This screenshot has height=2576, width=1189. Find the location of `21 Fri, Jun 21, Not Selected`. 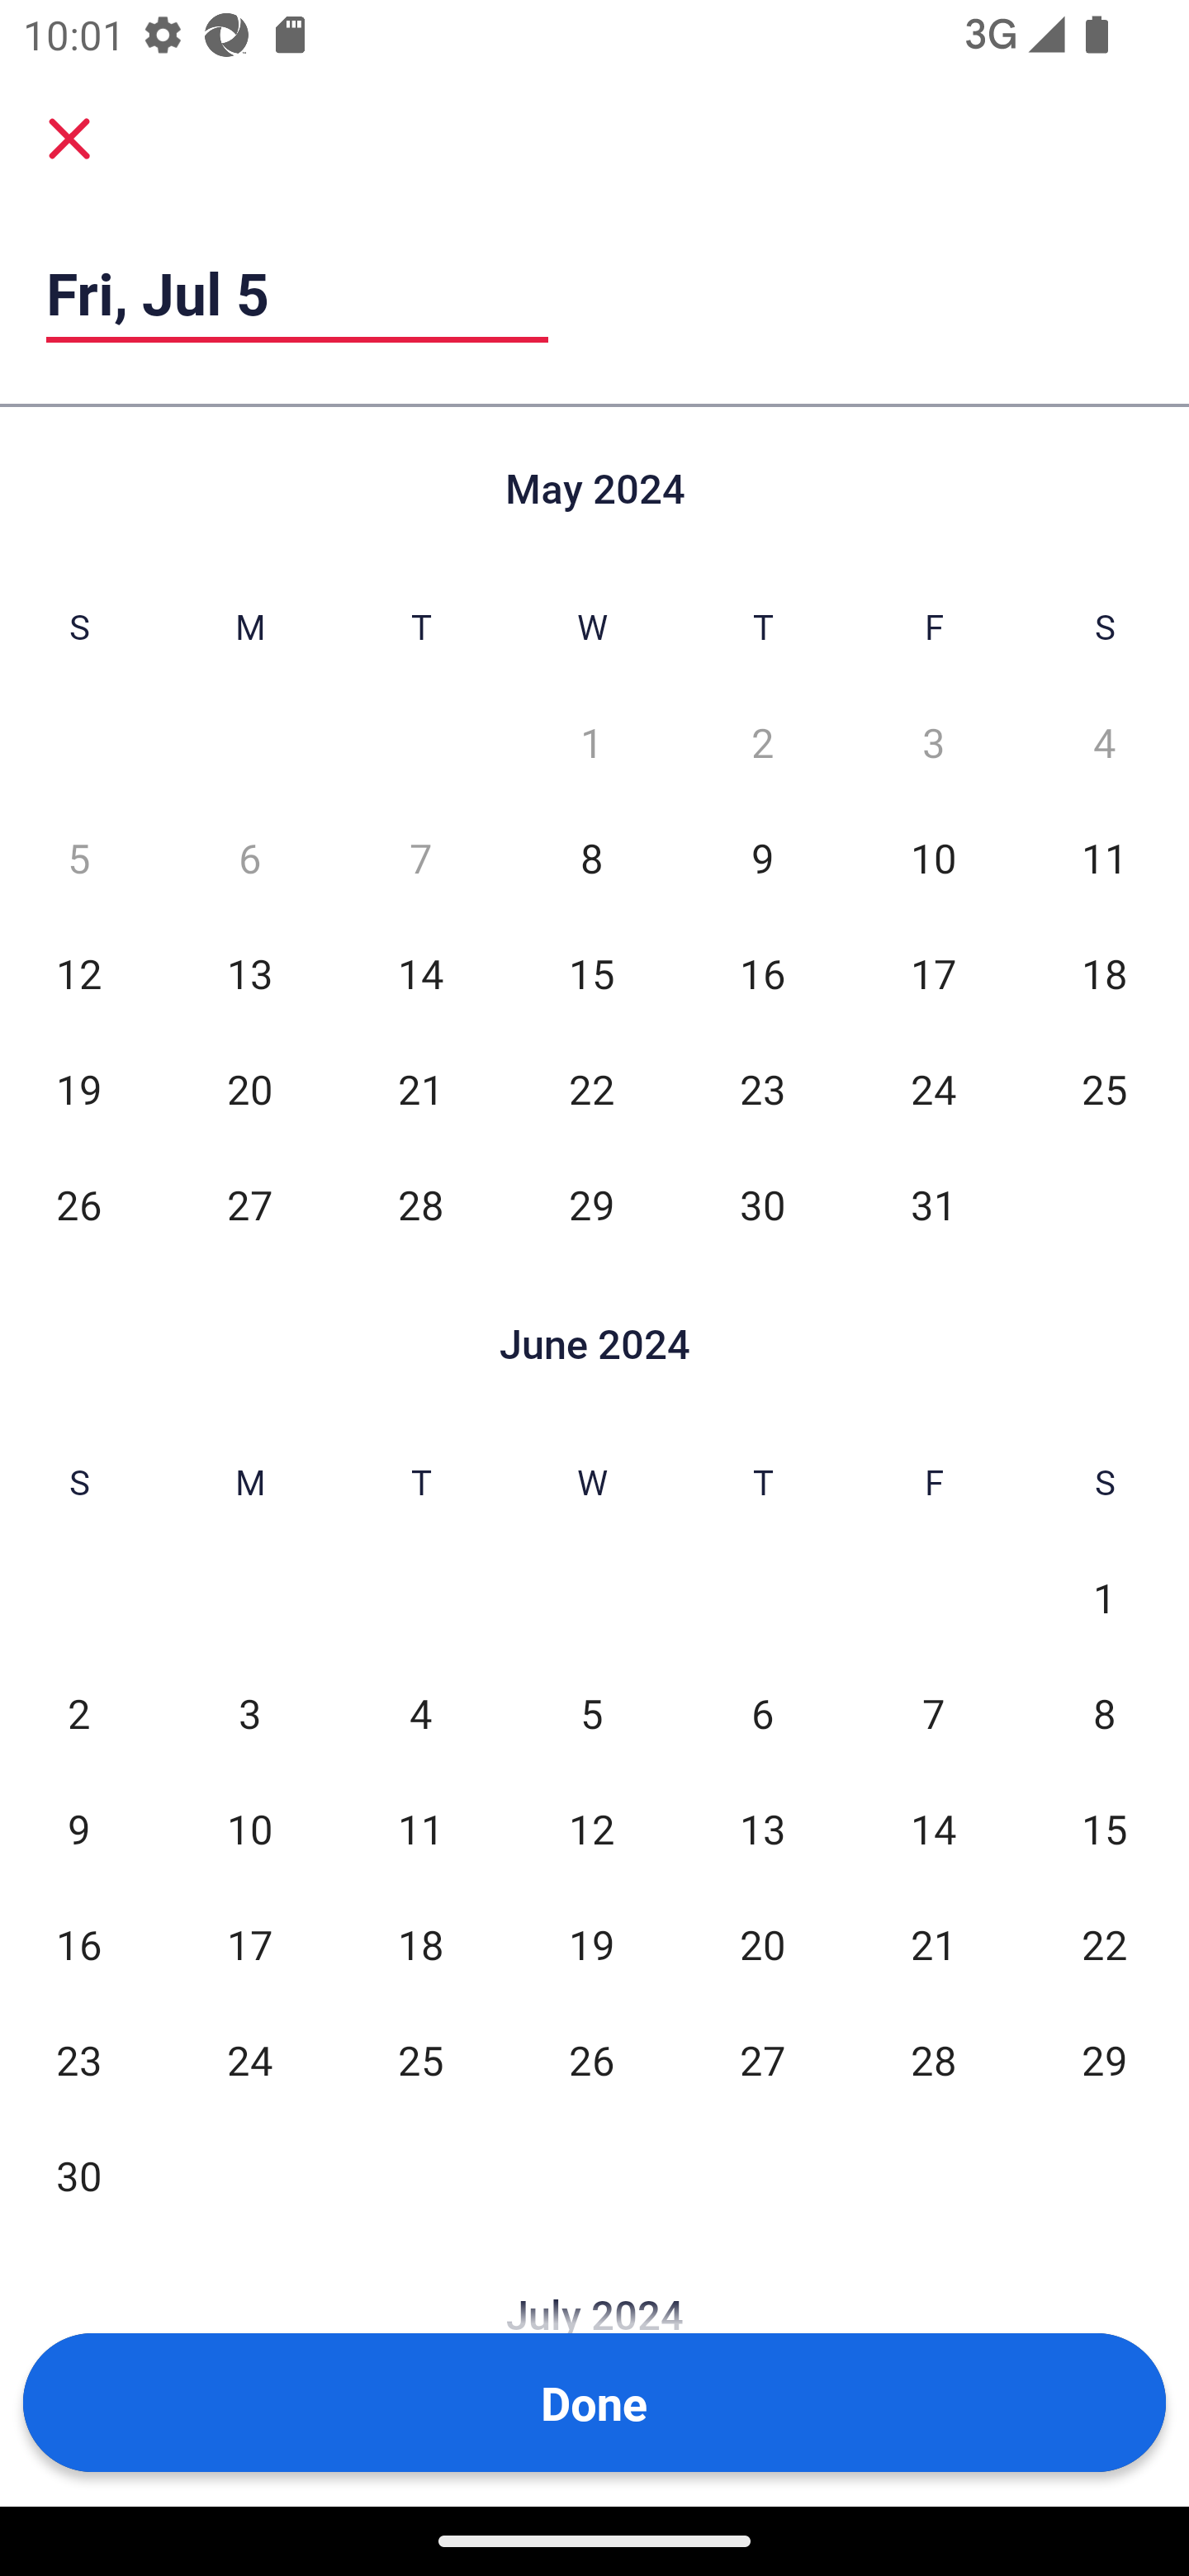

21 Fri, Jun 21, Not Selected is located at coordinates (933, 1944).